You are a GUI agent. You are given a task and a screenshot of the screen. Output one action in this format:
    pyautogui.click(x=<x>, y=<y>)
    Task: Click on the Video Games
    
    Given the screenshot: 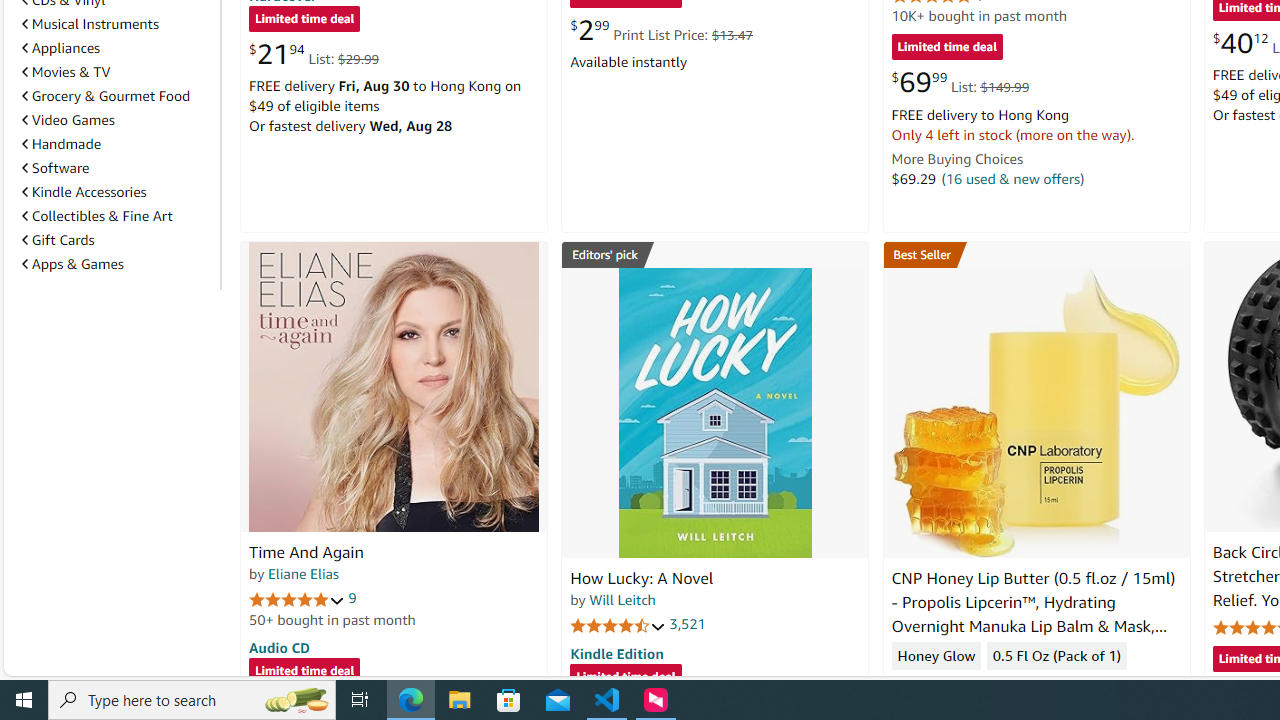 What is the action you would take?
    pyautogui.click(x=117, y=120)
    